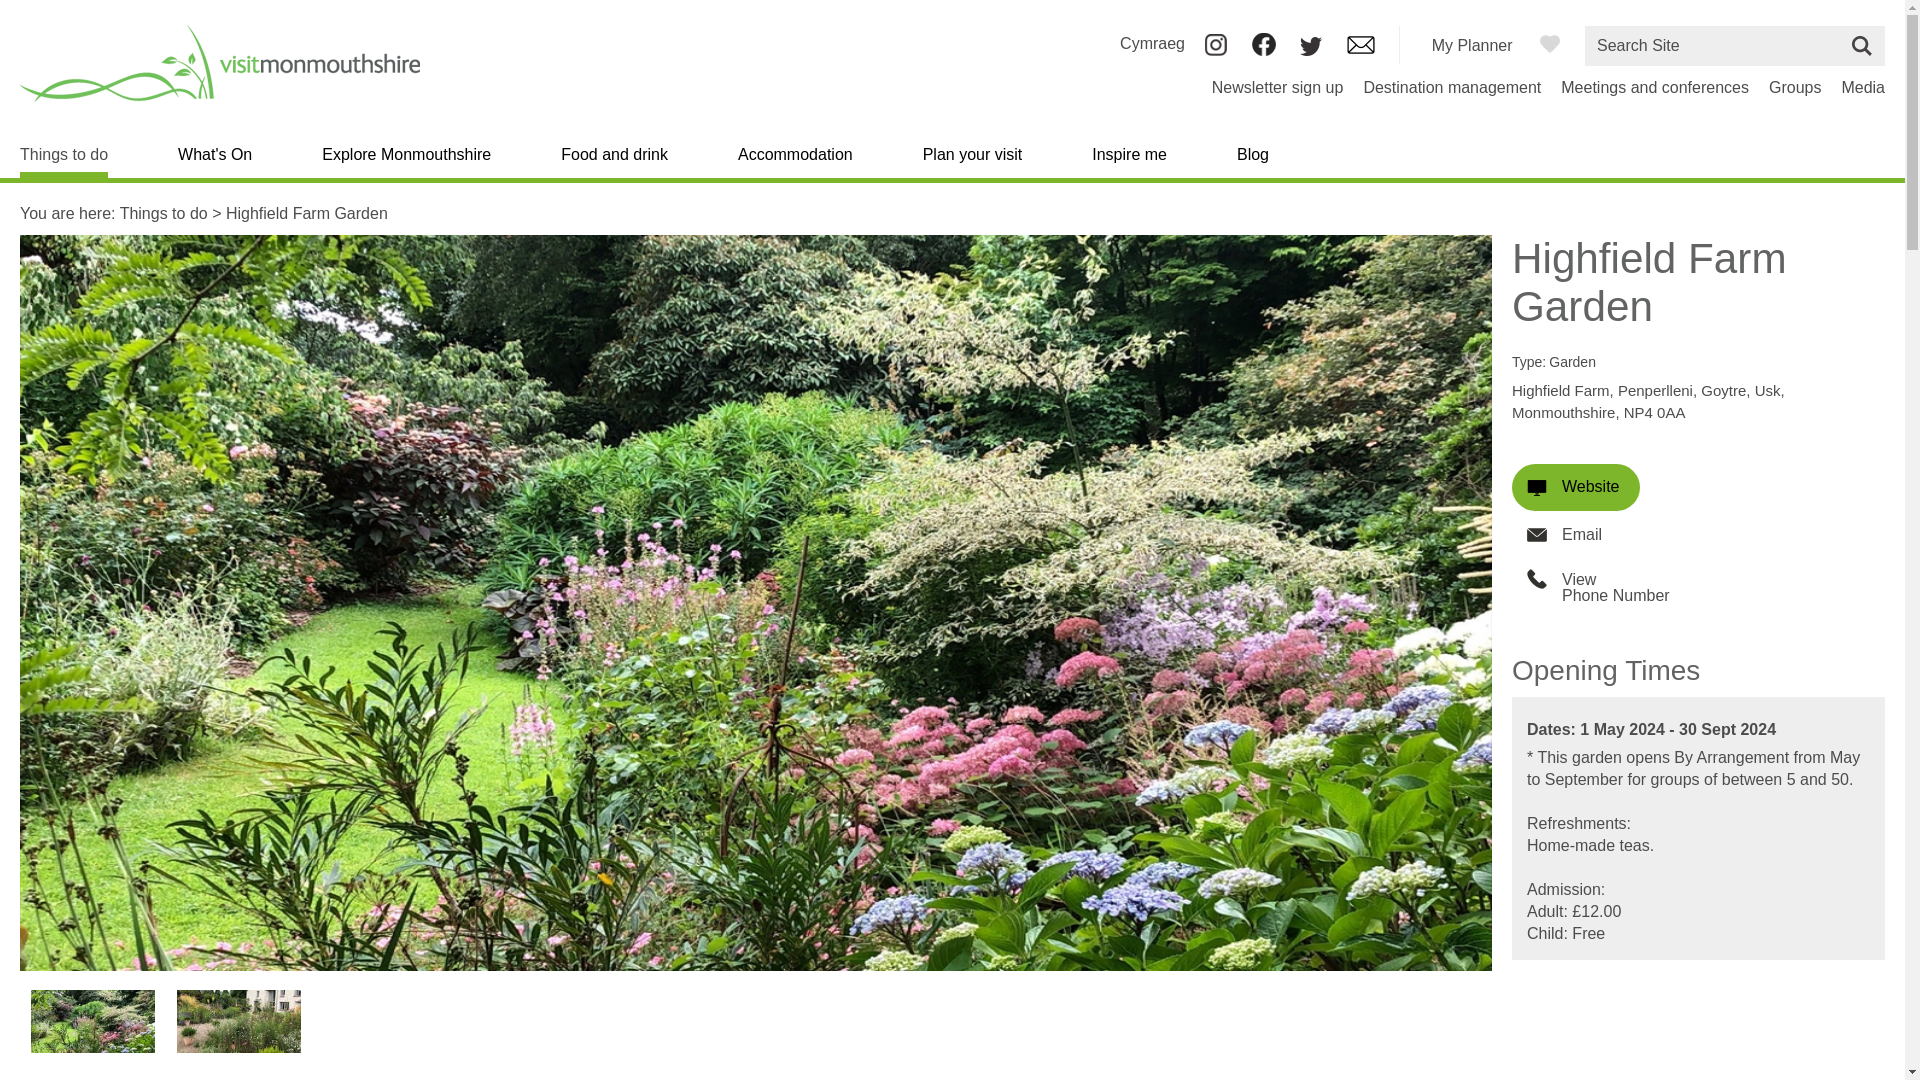  What do you see at coordinates (1794, 87) in the screenshot?
I see `Groups` at bounding box center [1794, 87].